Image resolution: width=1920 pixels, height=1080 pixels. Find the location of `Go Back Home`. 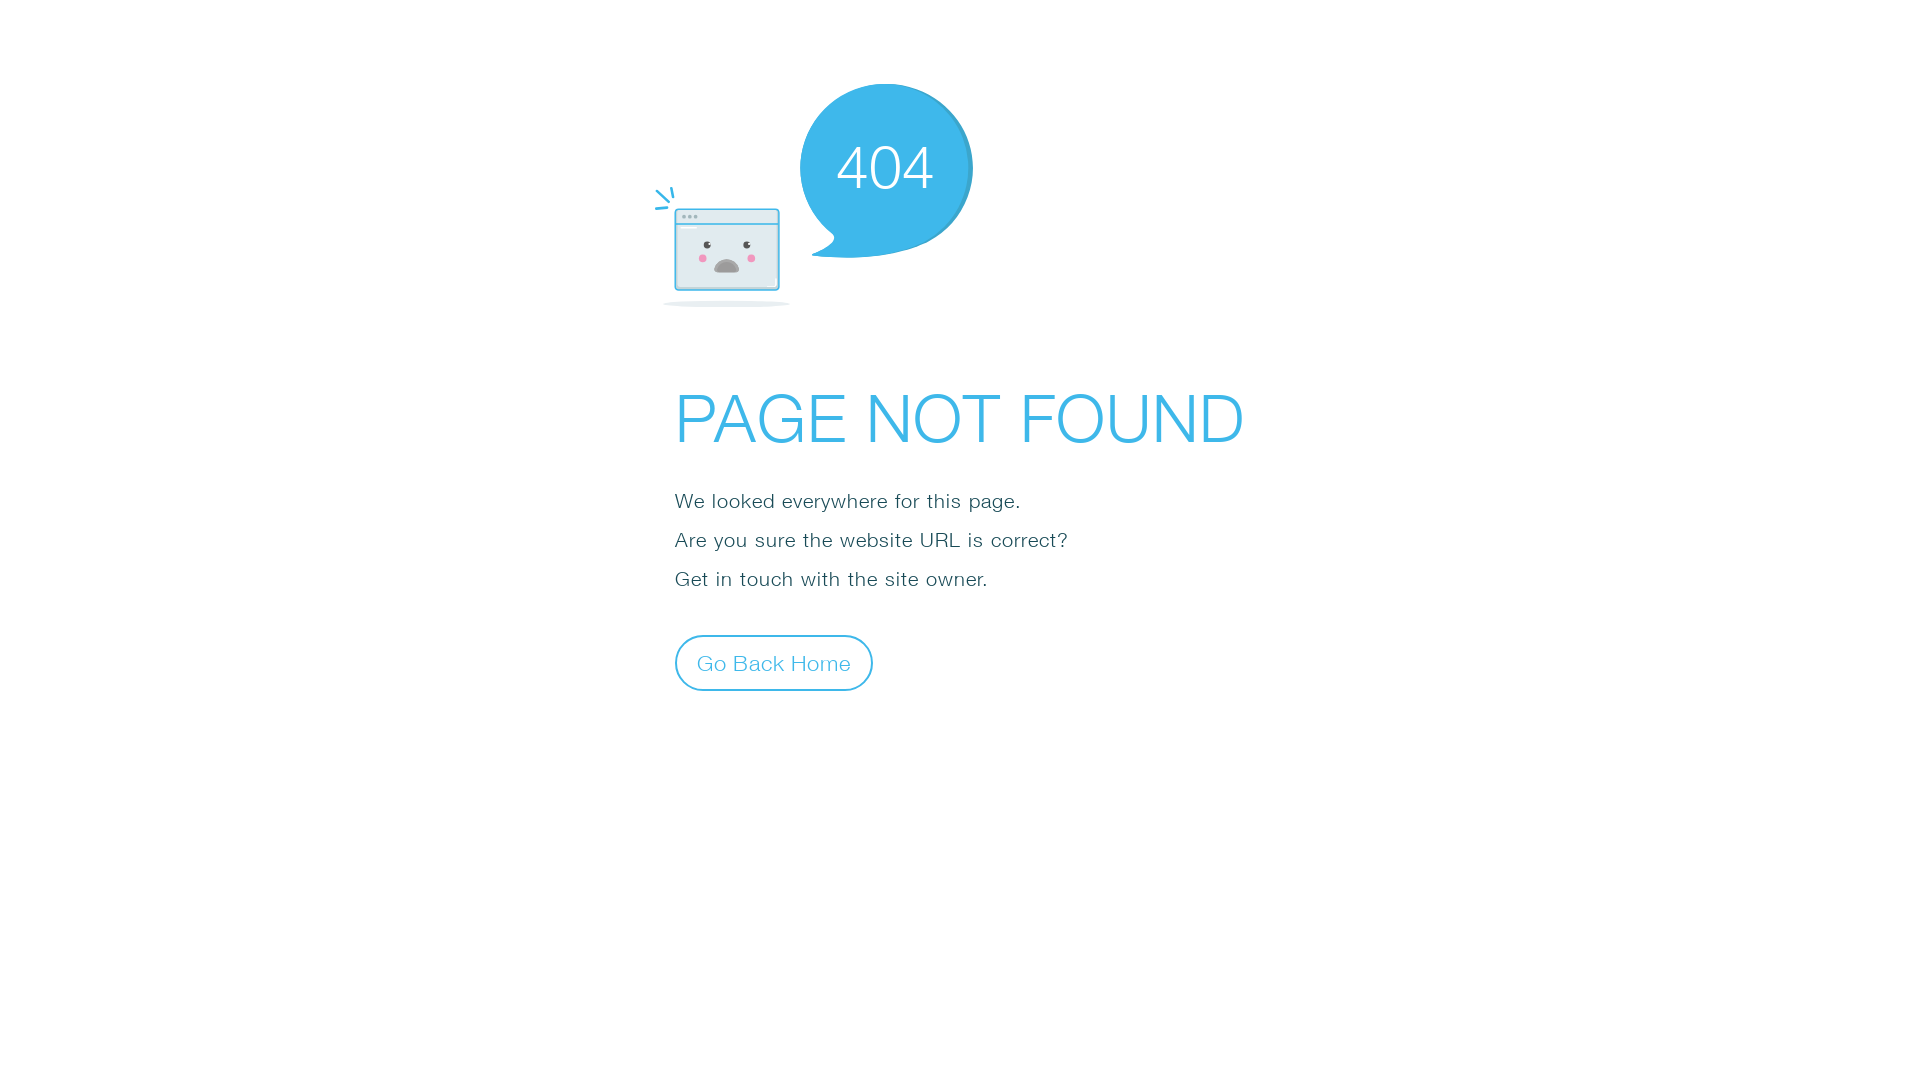

Go Back Home is located at coordinates (774, 662).